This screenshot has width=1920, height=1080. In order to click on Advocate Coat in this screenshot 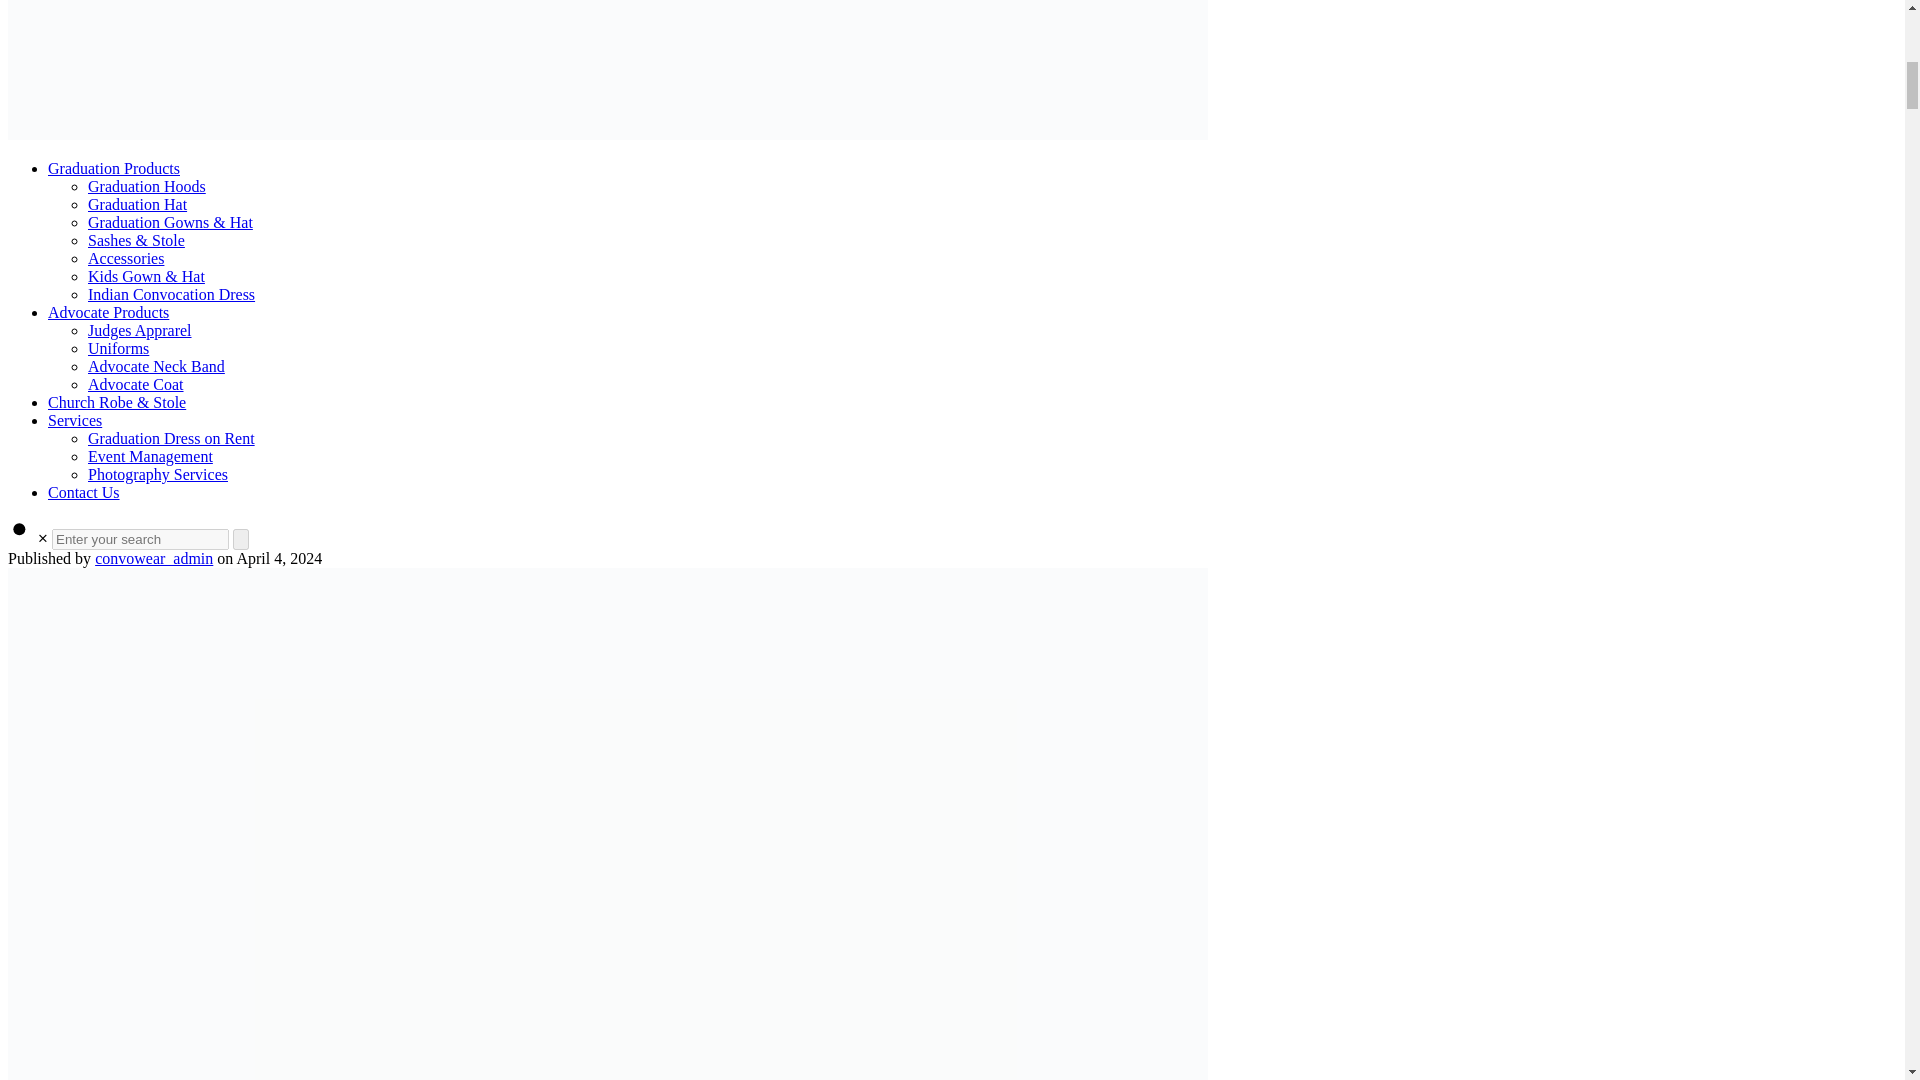, I will do `click(136, 384)`.